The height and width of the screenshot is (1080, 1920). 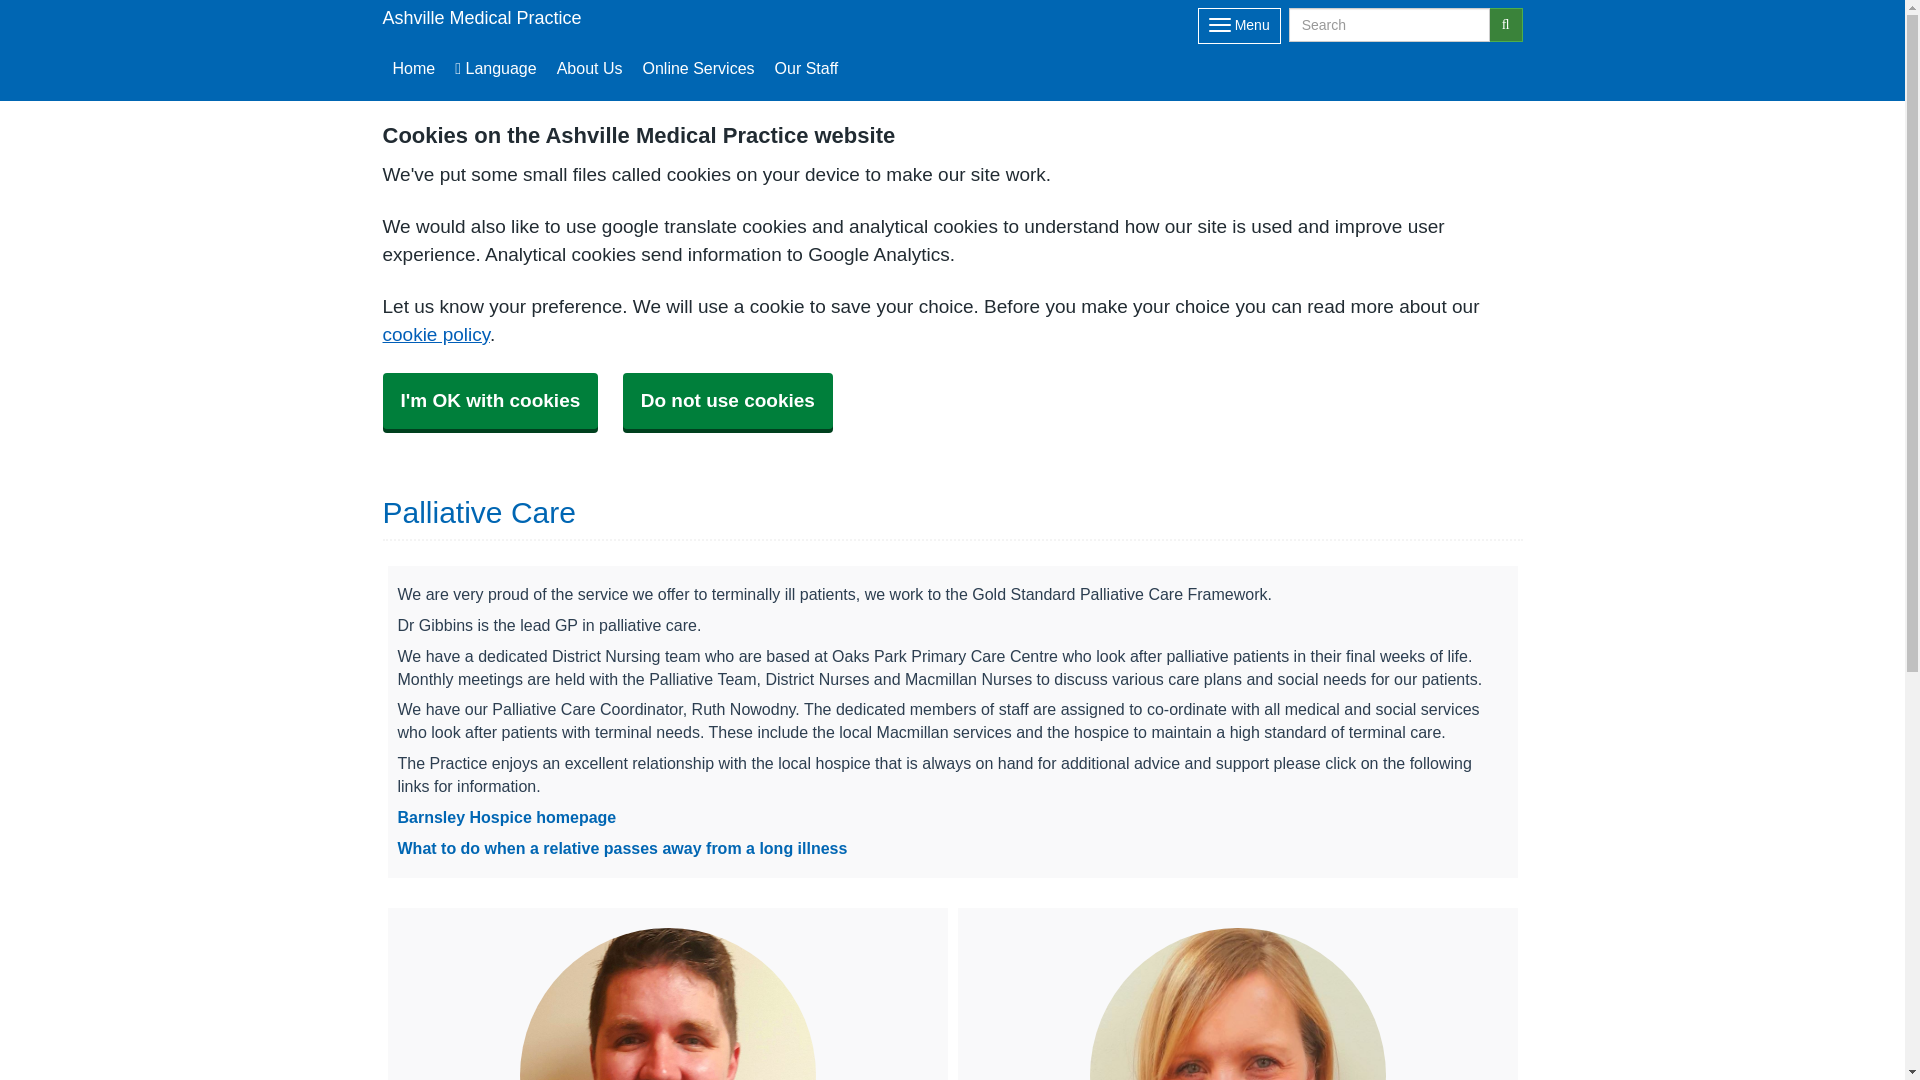 I want to click on Do not use cookies, so click(x=728, y=400).